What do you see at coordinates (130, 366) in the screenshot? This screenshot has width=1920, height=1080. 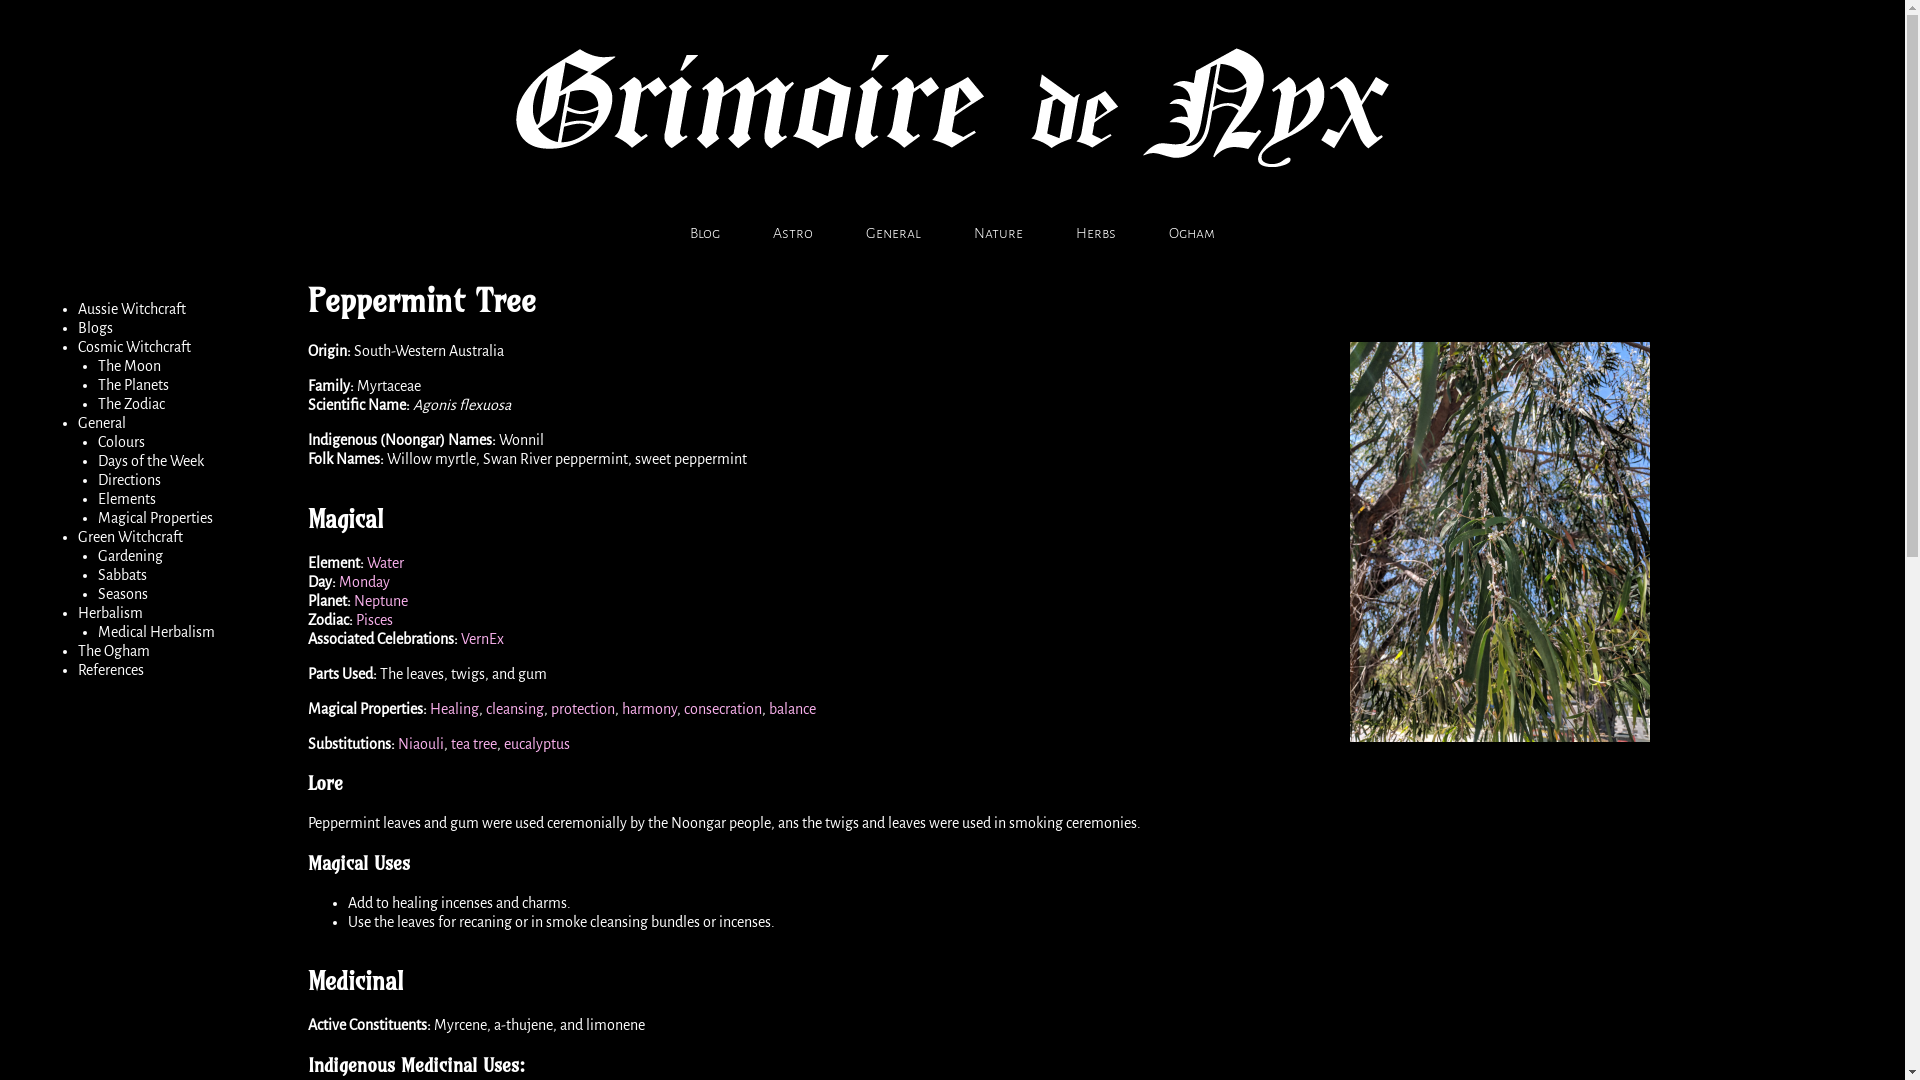 I see `The Moon` at bounding box center [130, 366].